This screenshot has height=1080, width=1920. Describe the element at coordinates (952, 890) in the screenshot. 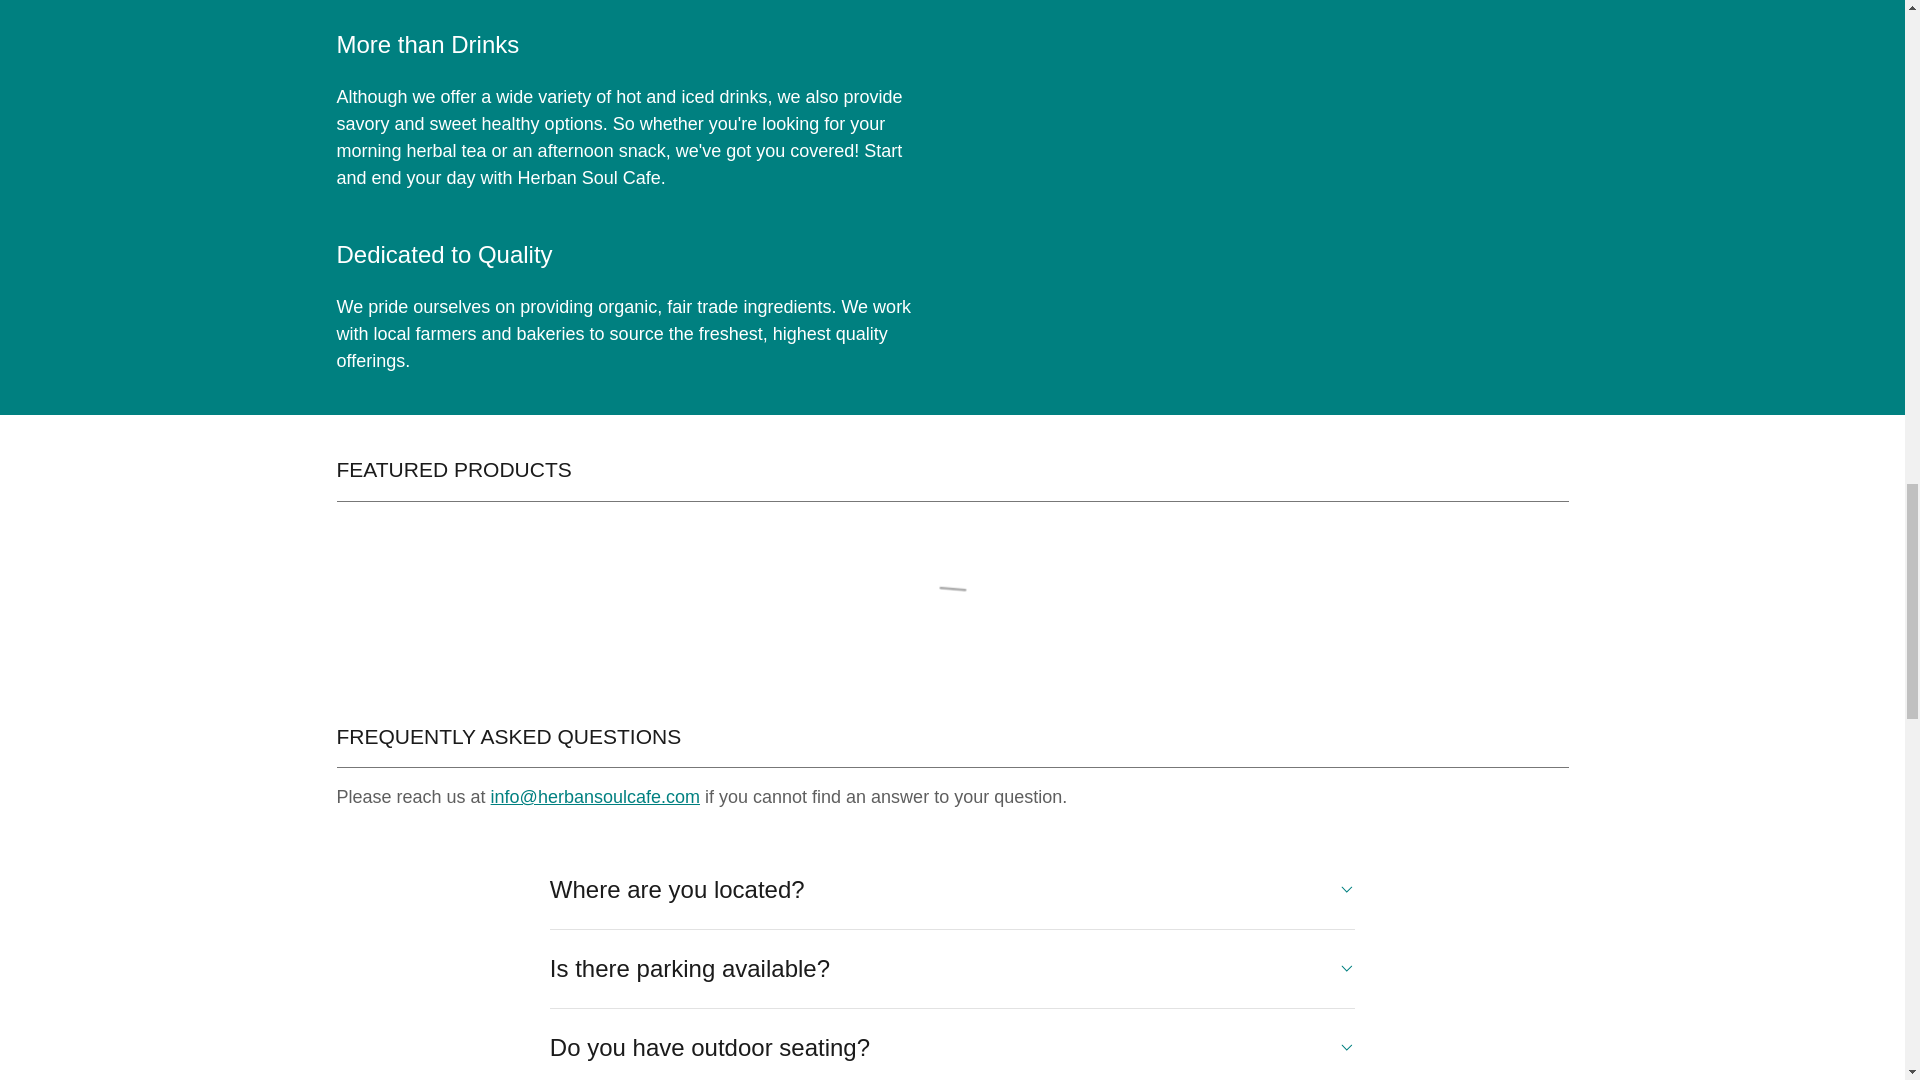

I see `Where are you located?` at that location.